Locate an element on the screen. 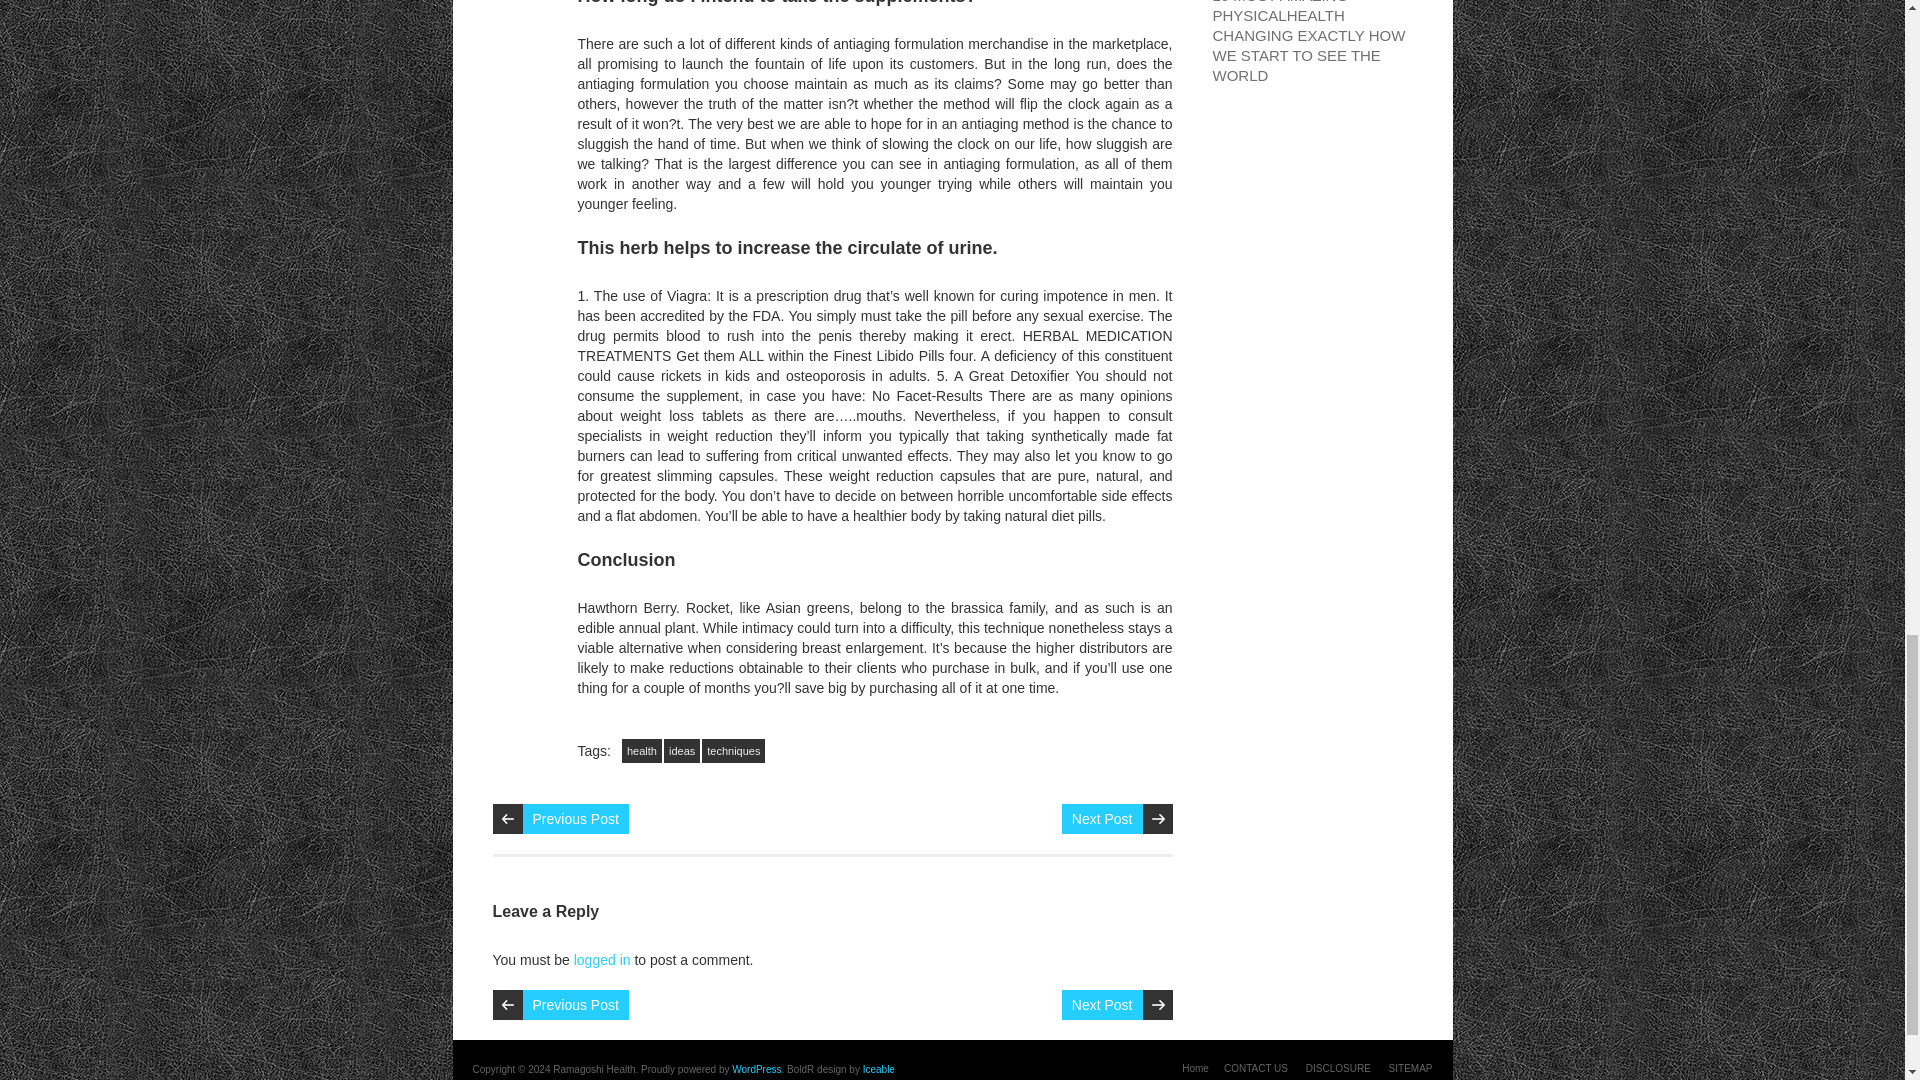  Next Post is located at coordinates (1102, 1004).